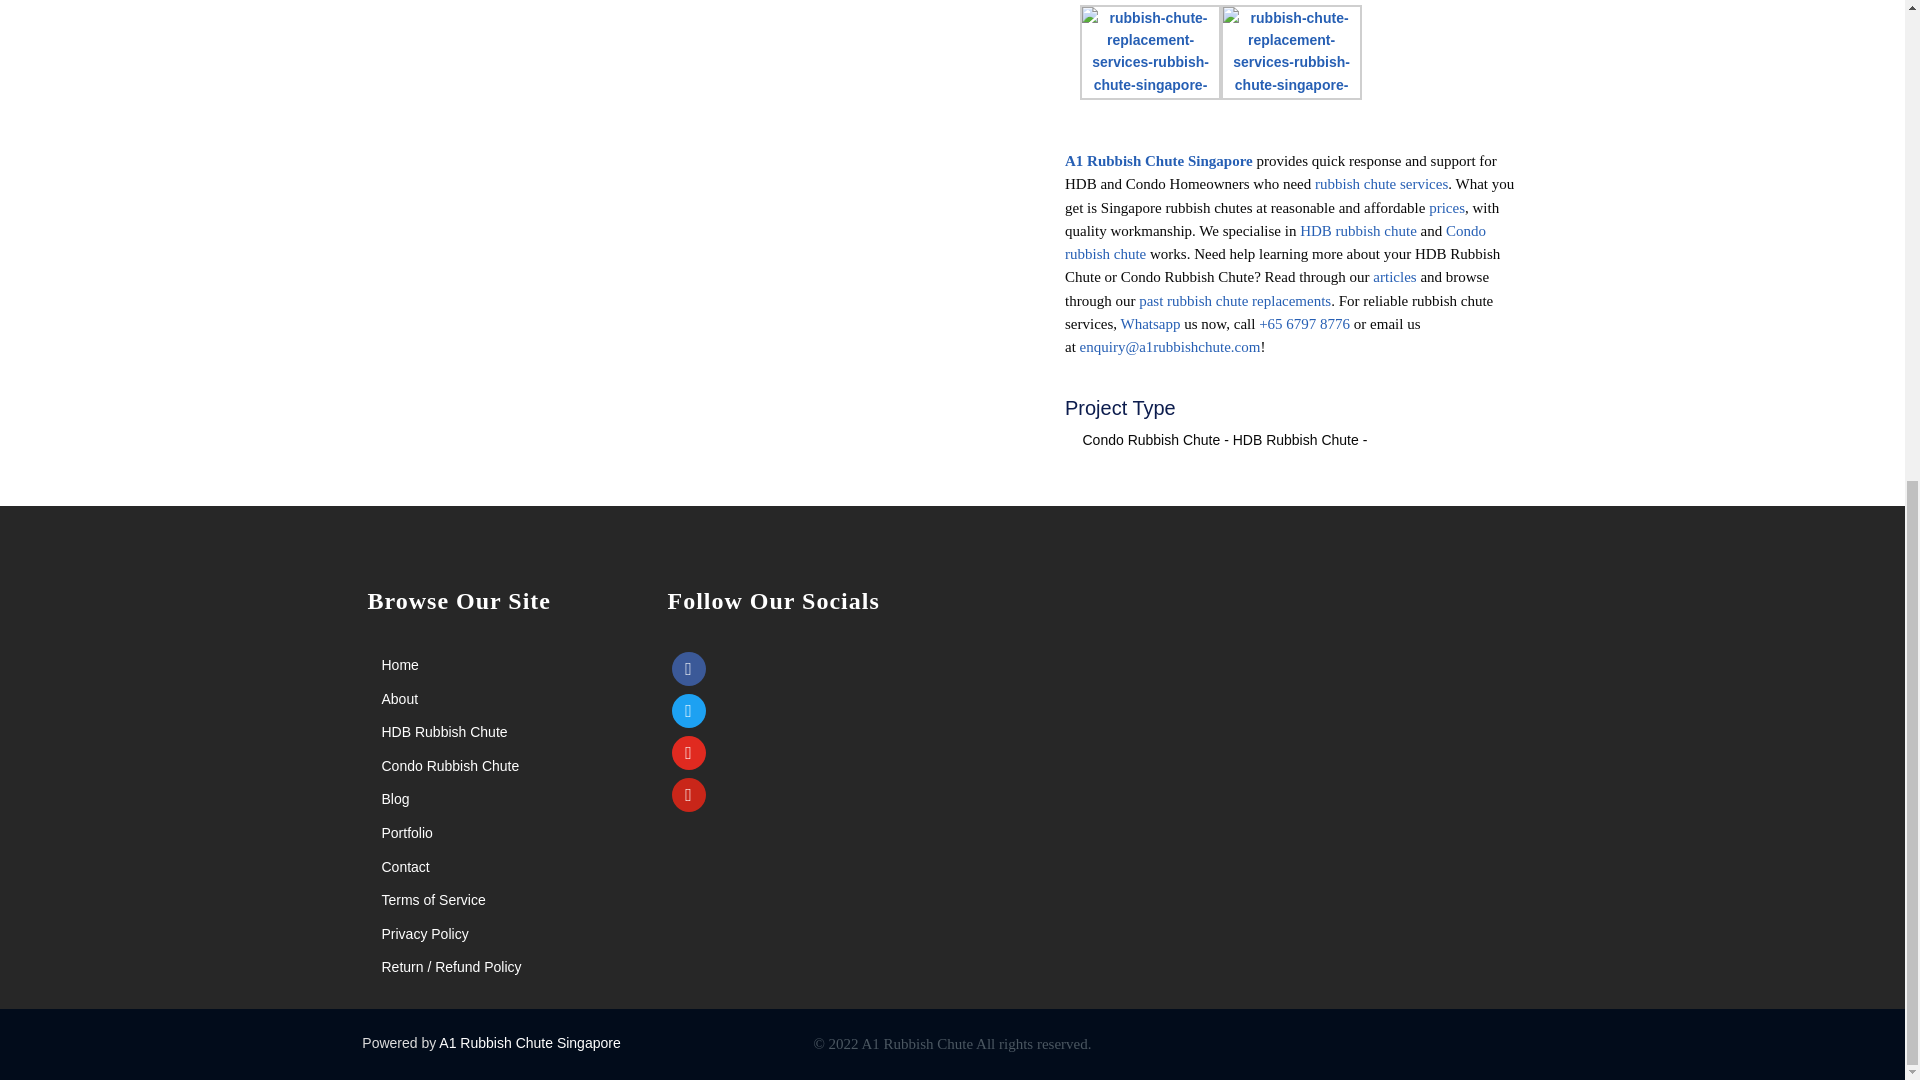 The width and height of the screenshot is (1920, 1080). What do you see at coordinates (689, 668) in the screenshot?
I see `Facebook` at bounding box center [689, 668].